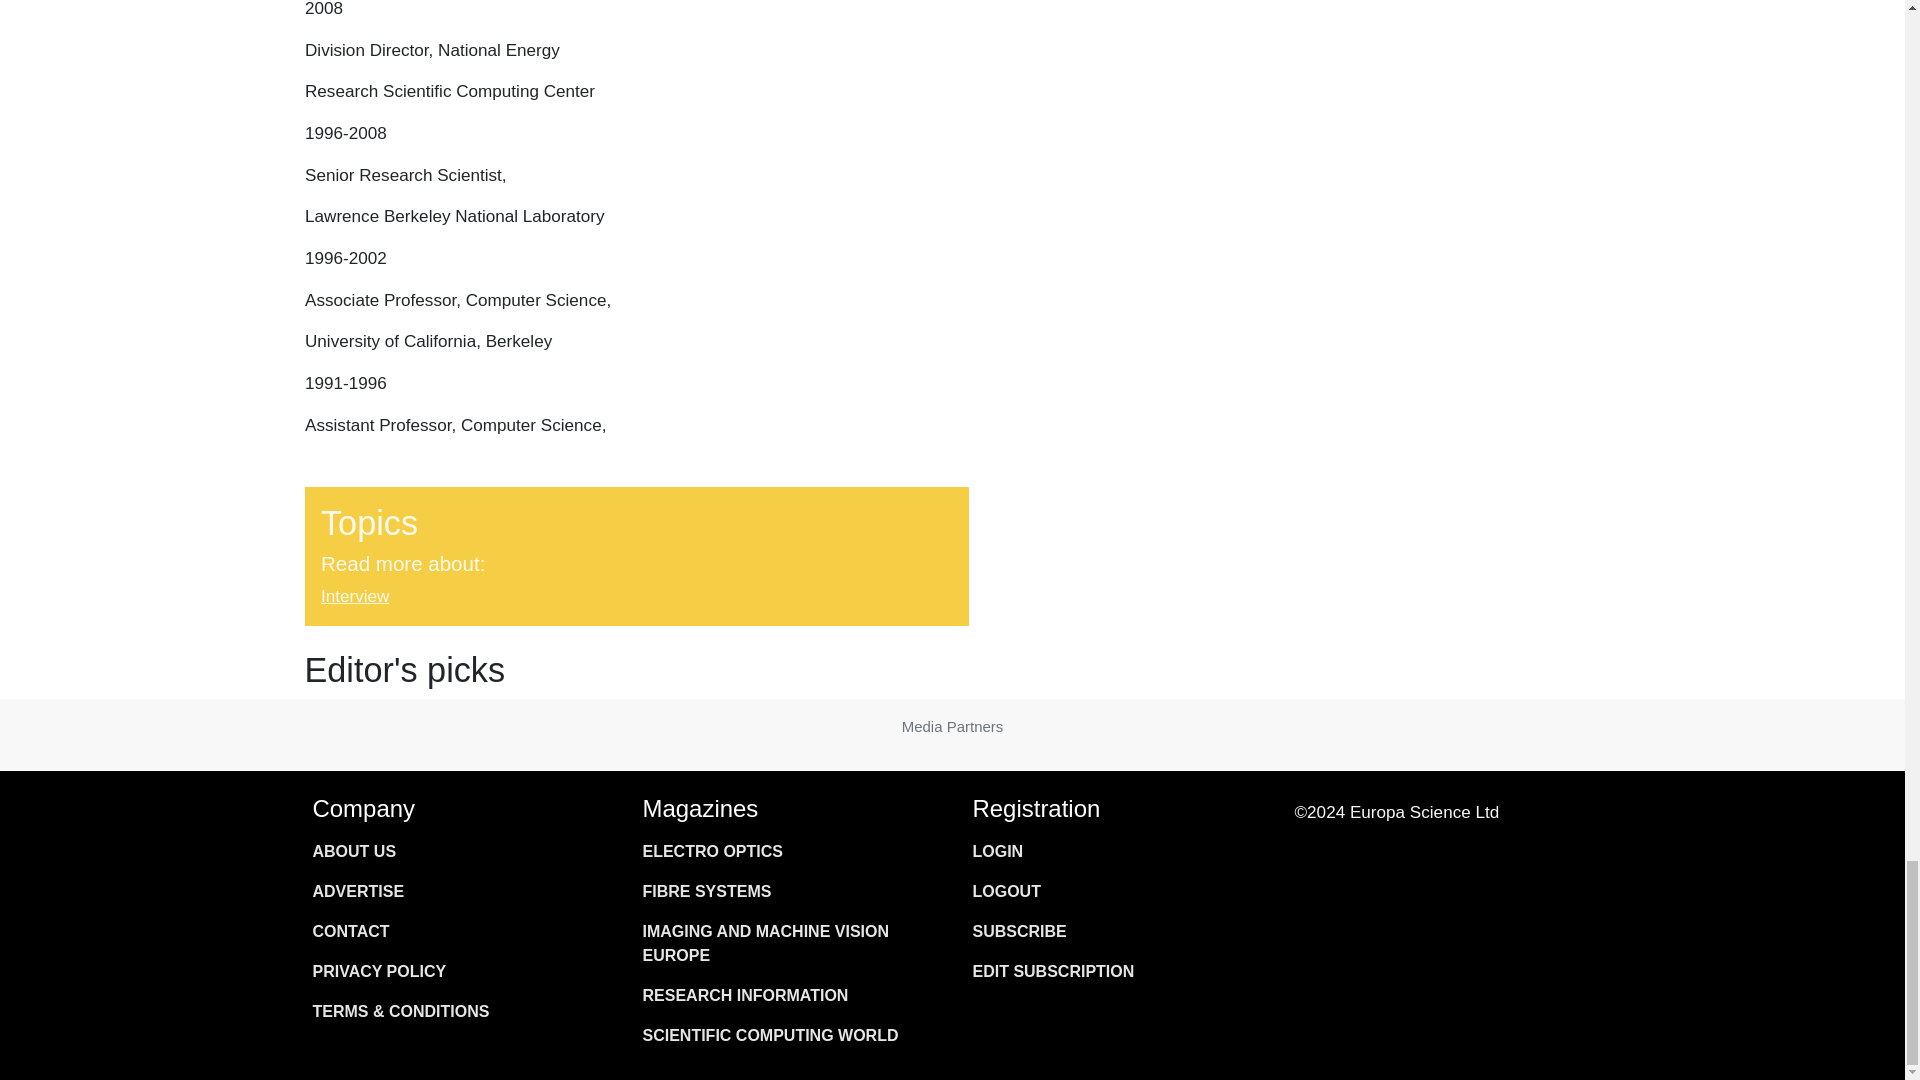 The width and height of the screenshot is (1920, 1080). What do you see at coordinates (354, 596) in the screenshot?
I see `Interview` at bounding box center [354, 596].